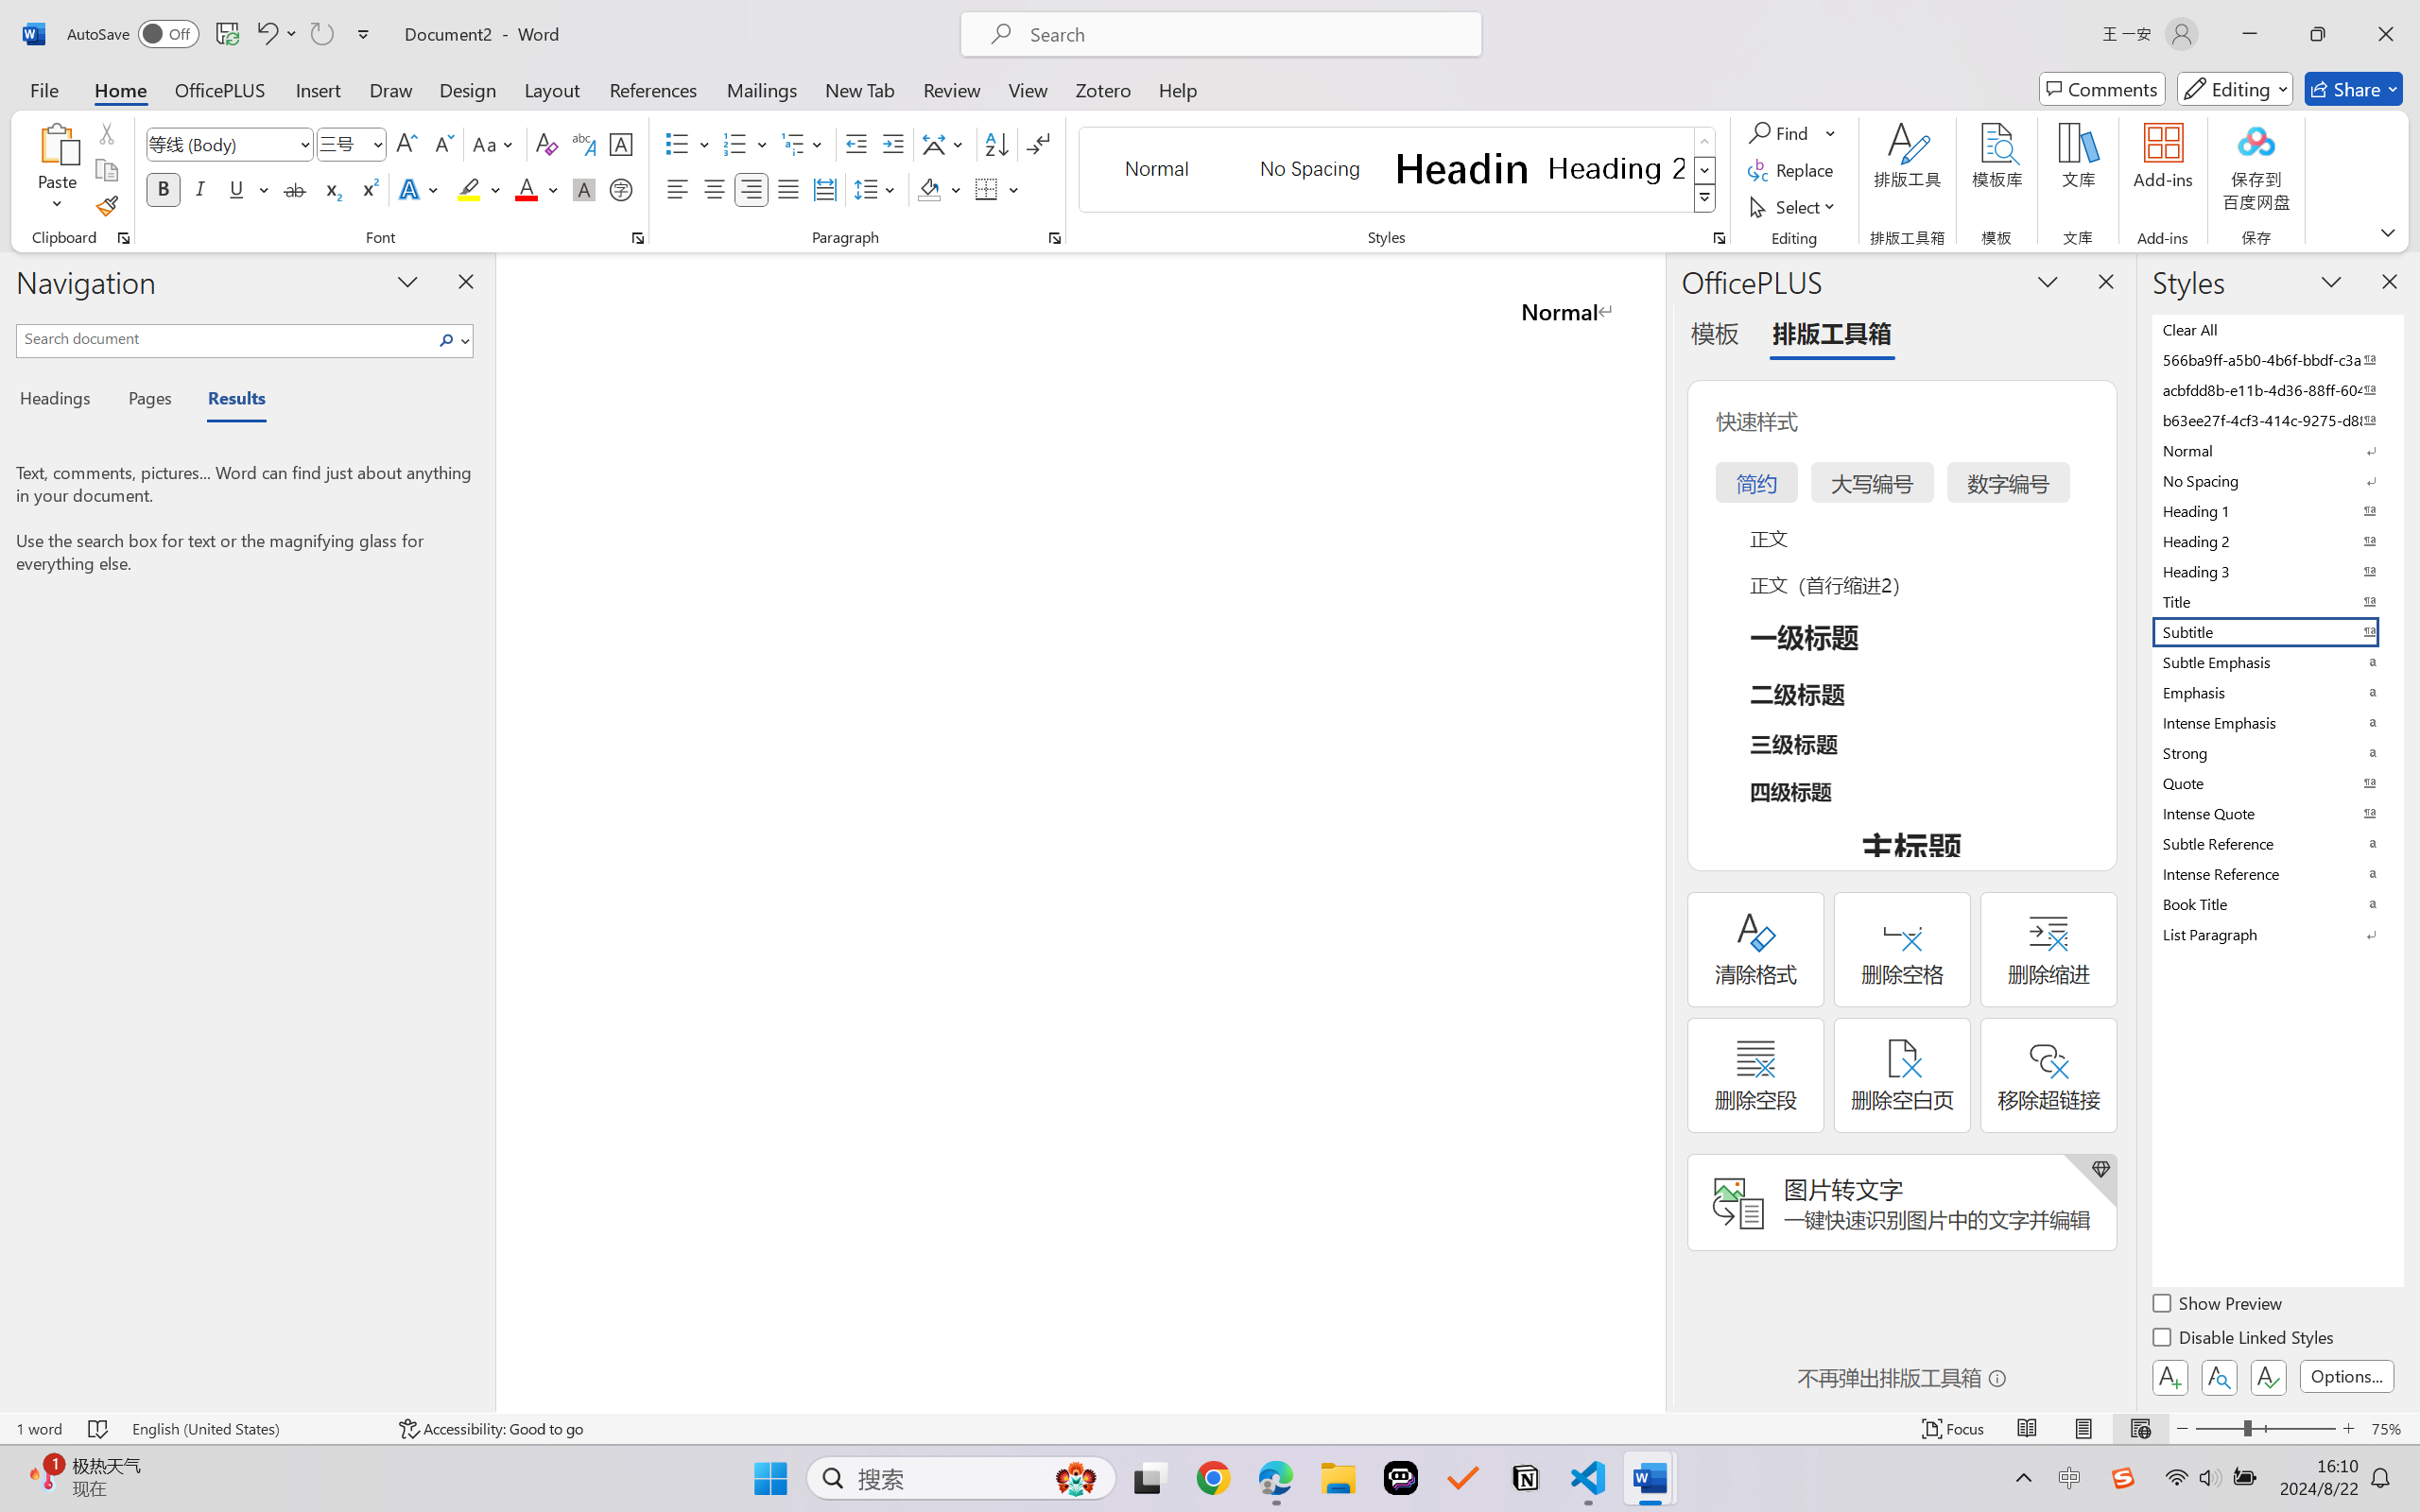 Image resolution: width=2420 pixels, height=1512 pixels. What do you see at coordinates (494, 144) in the screenshot?
I see `Change Case` at bounding box center [494, 144].